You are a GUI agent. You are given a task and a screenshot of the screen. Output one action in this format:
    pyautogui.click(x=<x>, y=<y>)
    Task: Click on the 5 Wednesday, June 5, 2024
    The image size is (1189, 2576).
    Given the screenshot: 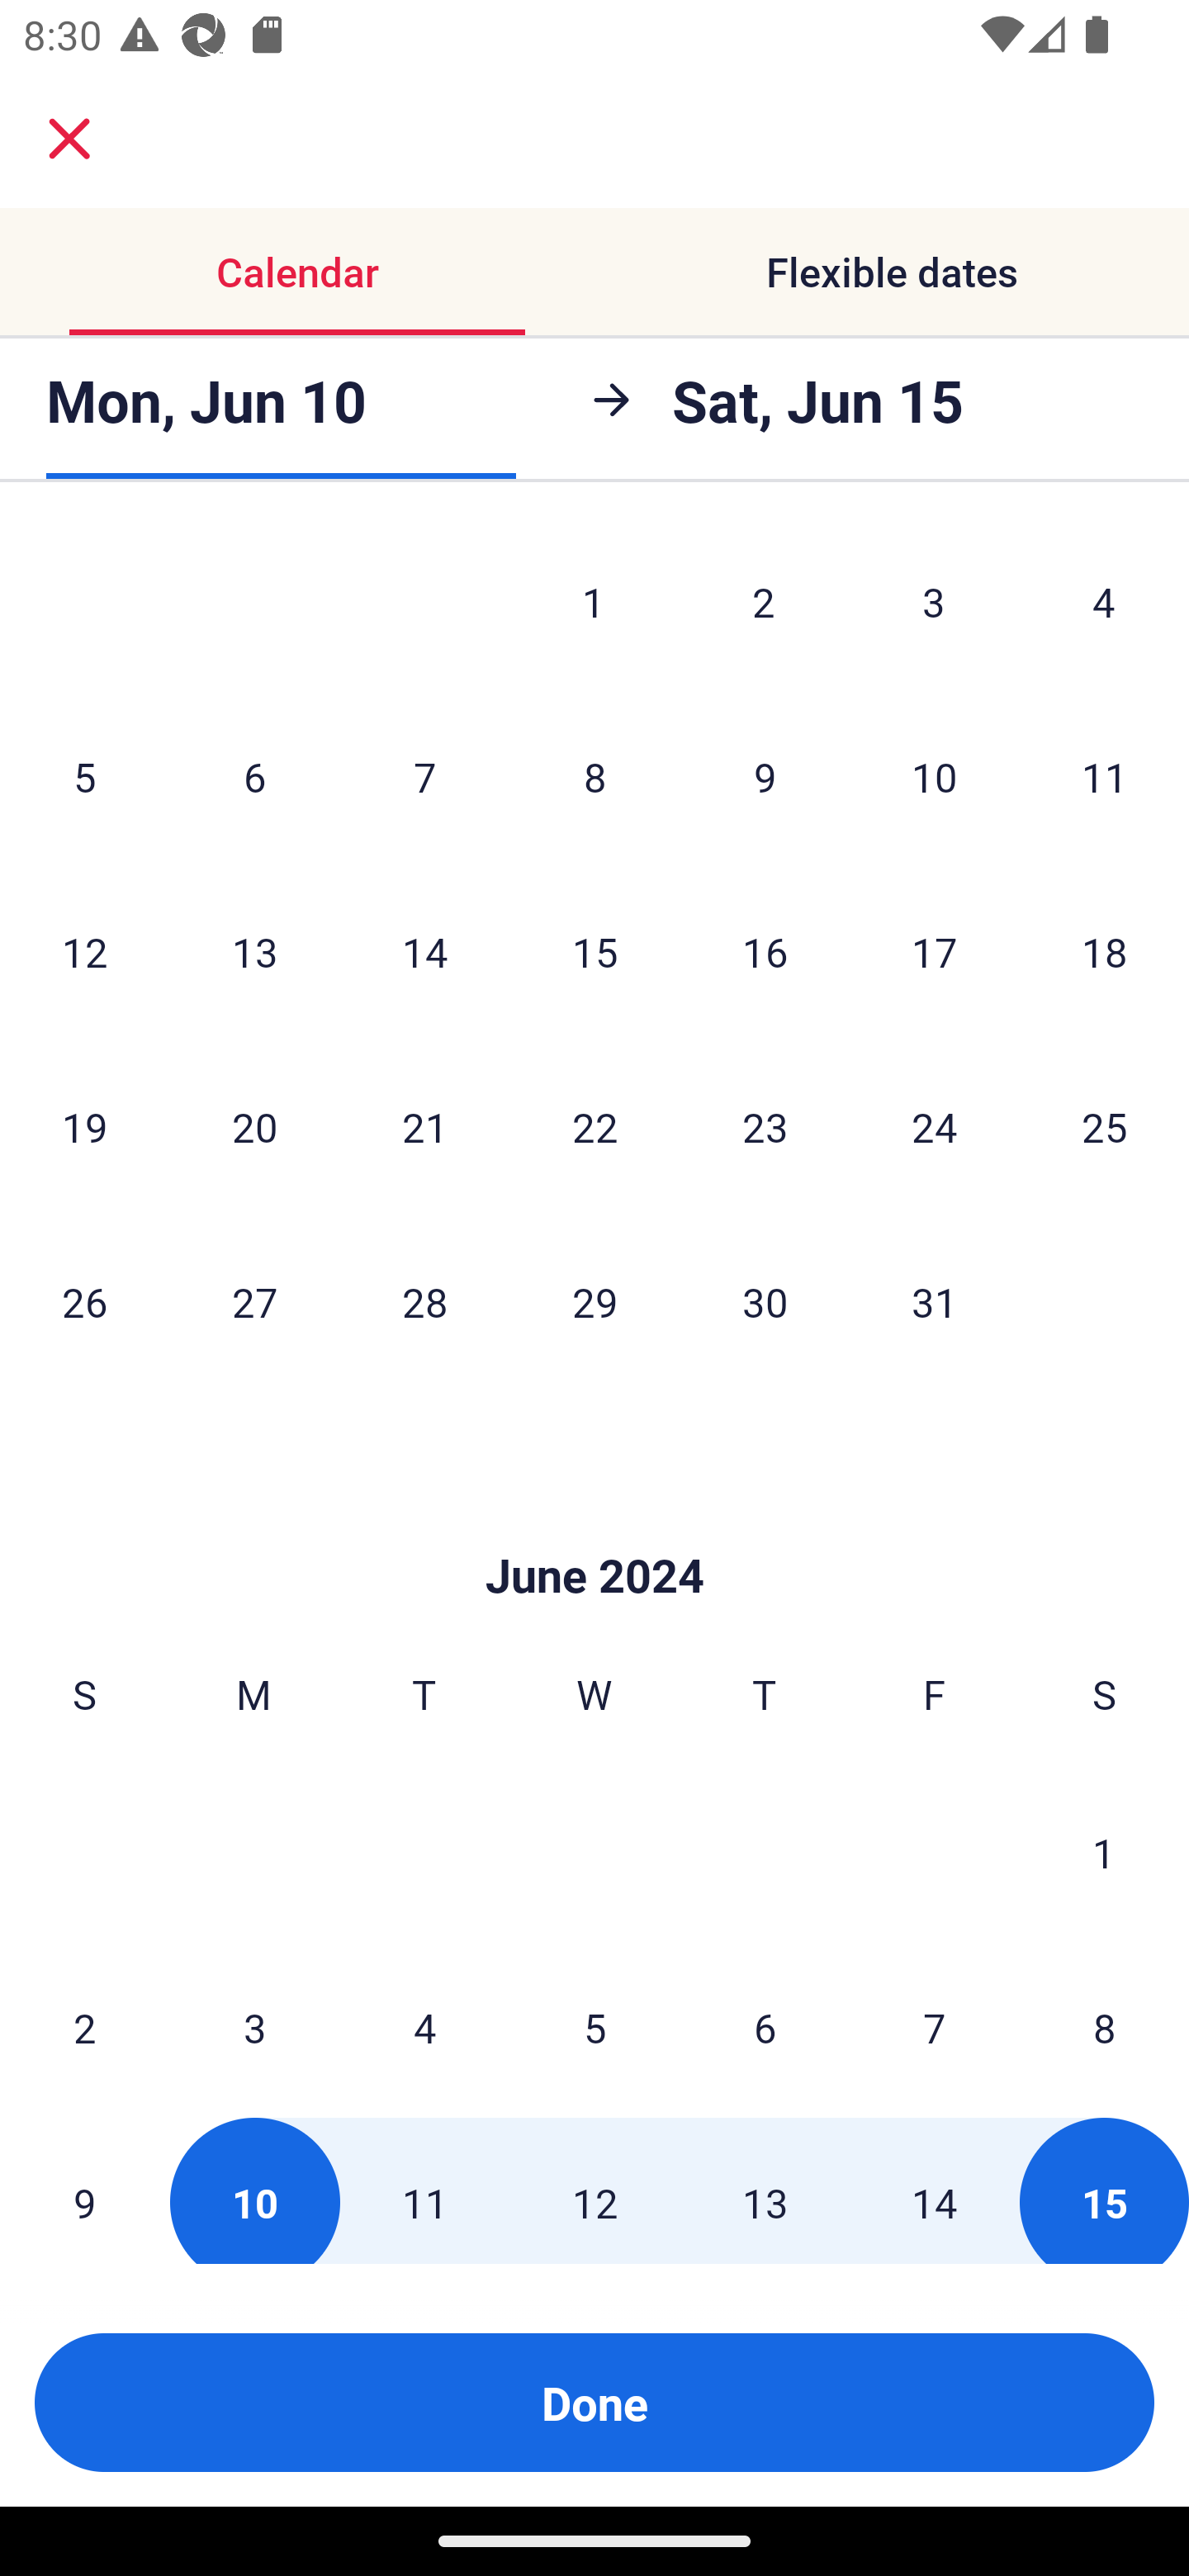 What is the action you would take?
    pyautogui.click(x=594, y=2027)
    